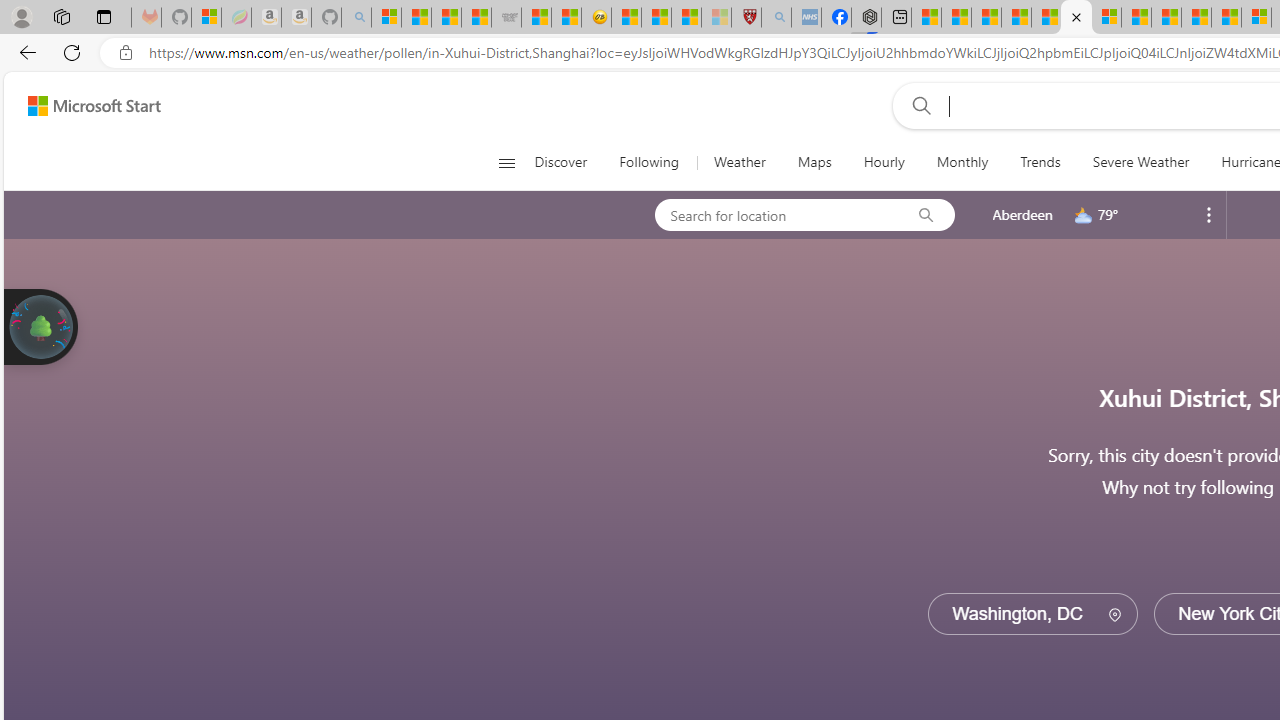 This screenshot has width=1280, height=720. What do you see at coordinates (1140, 162) in the screenshot?
I see `Severe Weather` at bounding box center [1140, 162].